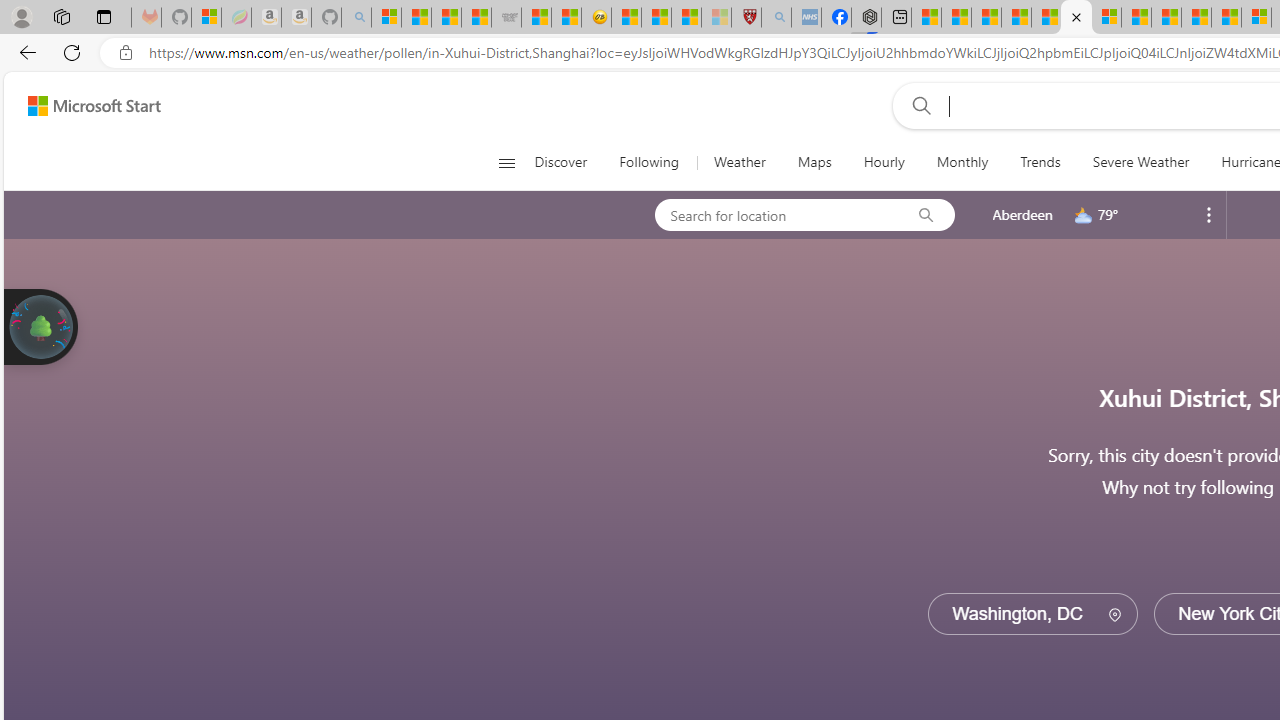 This screenshot has width=1280, height=720. What do you see at coordinates (1140, 162) in the screenshot?
I see `Severe Weather` at bounding box center [1140, 162].